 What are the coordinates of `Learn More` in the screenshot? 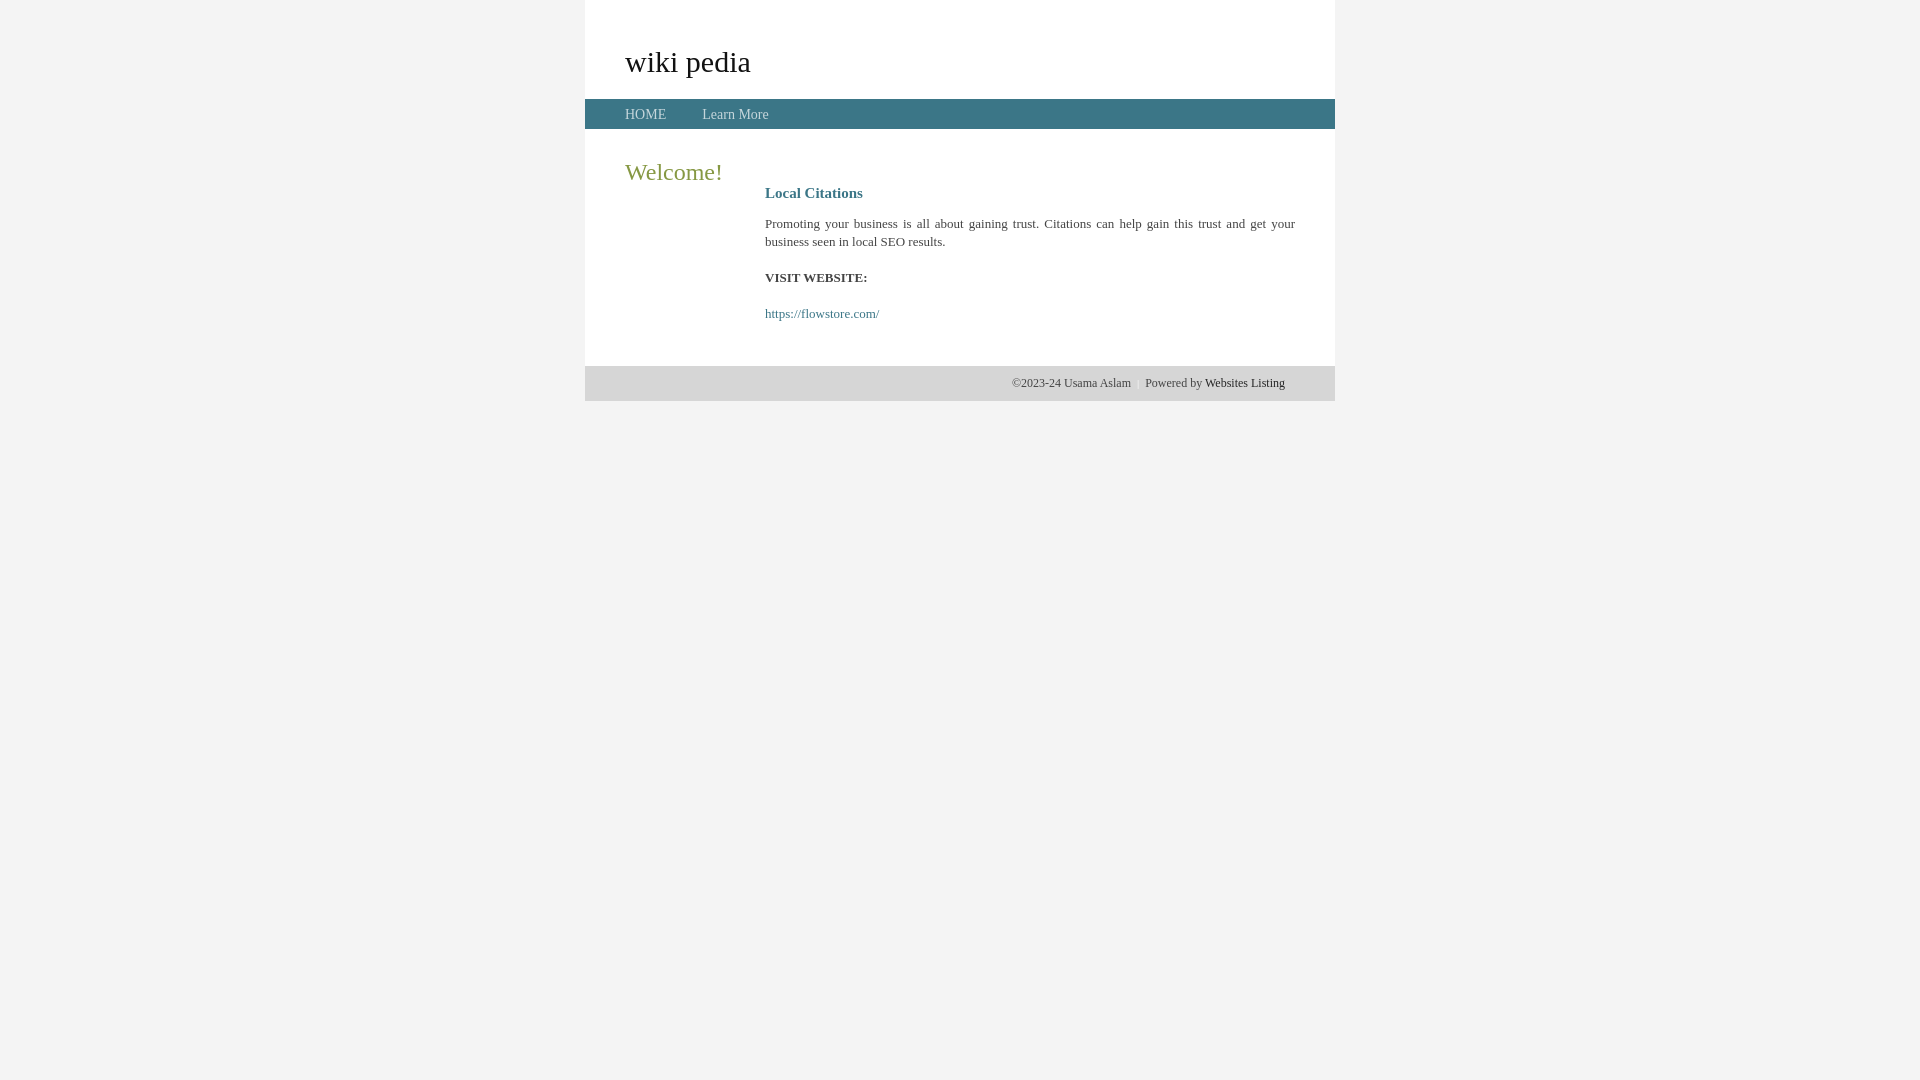 It's located at (735, 114).